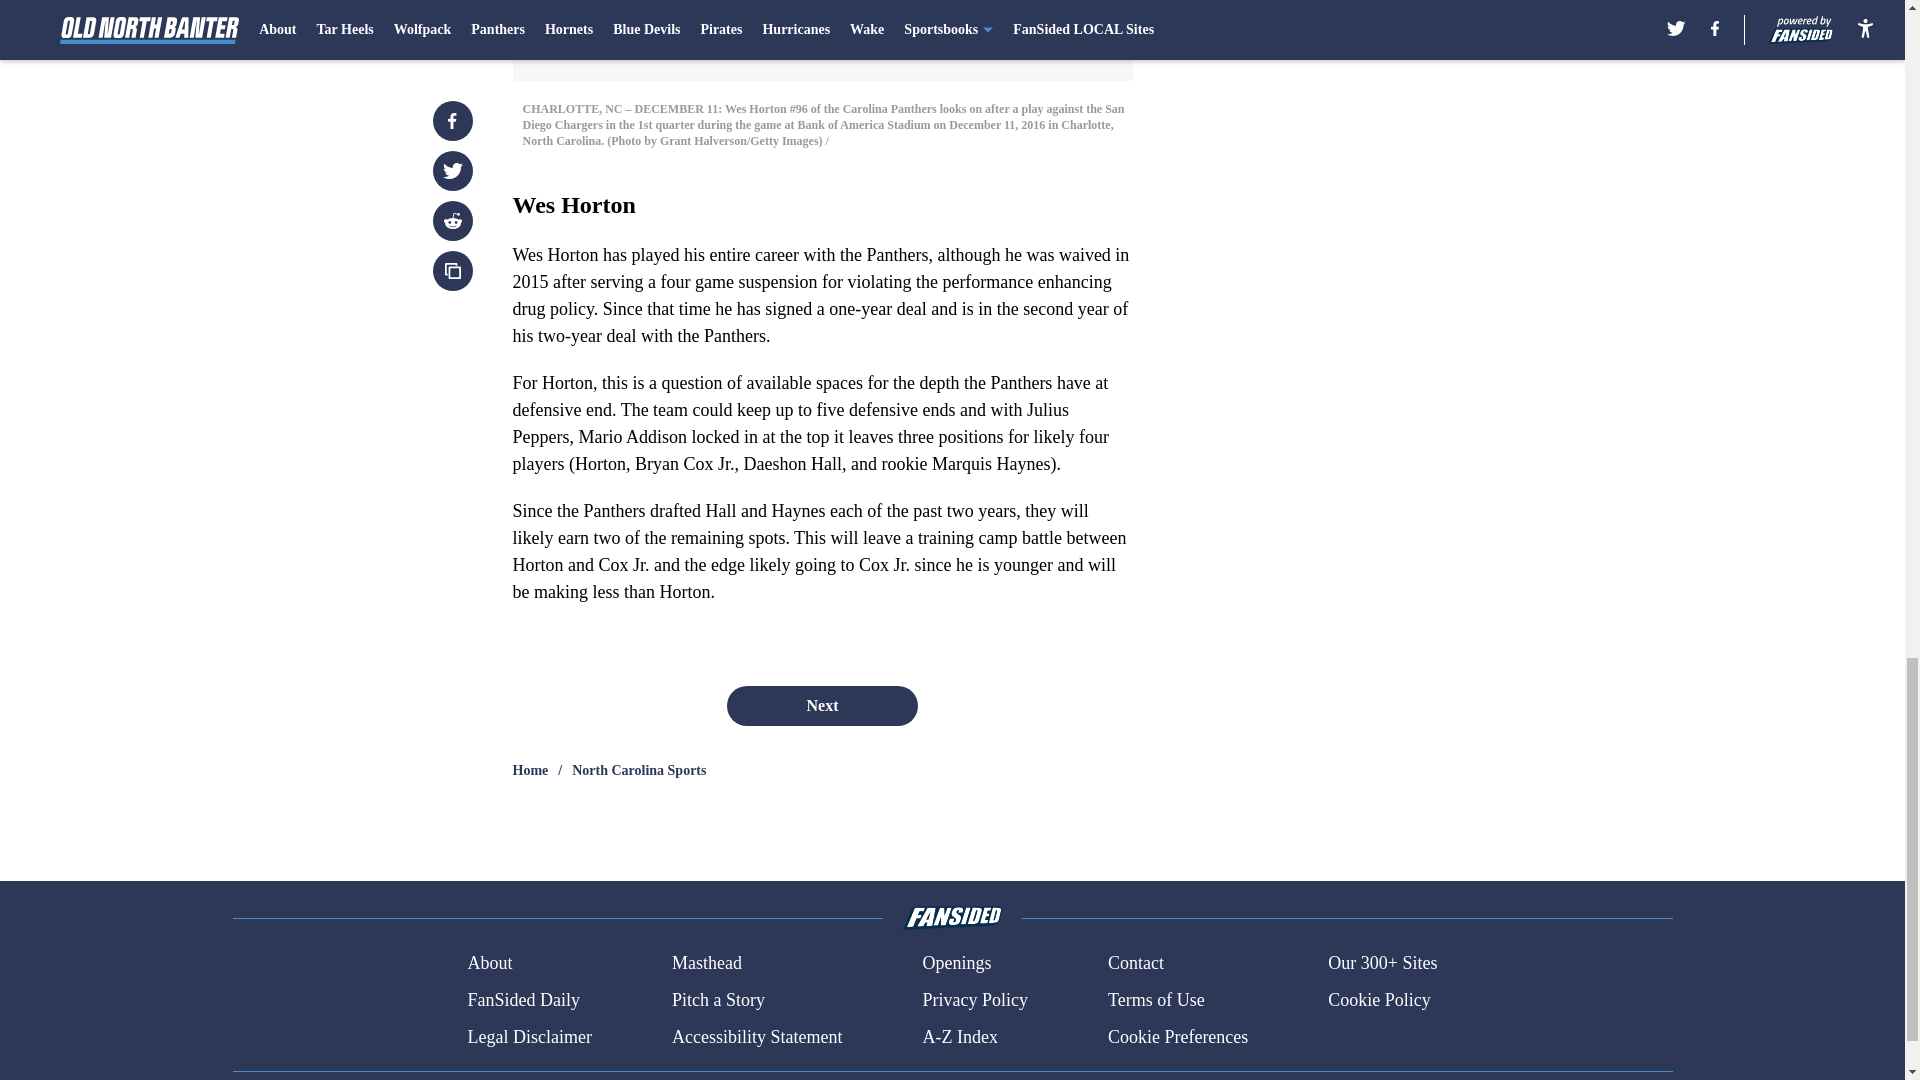 The height and width of the screenshot is (1080, 1920). I want to click on Openings, so click(956, 964).